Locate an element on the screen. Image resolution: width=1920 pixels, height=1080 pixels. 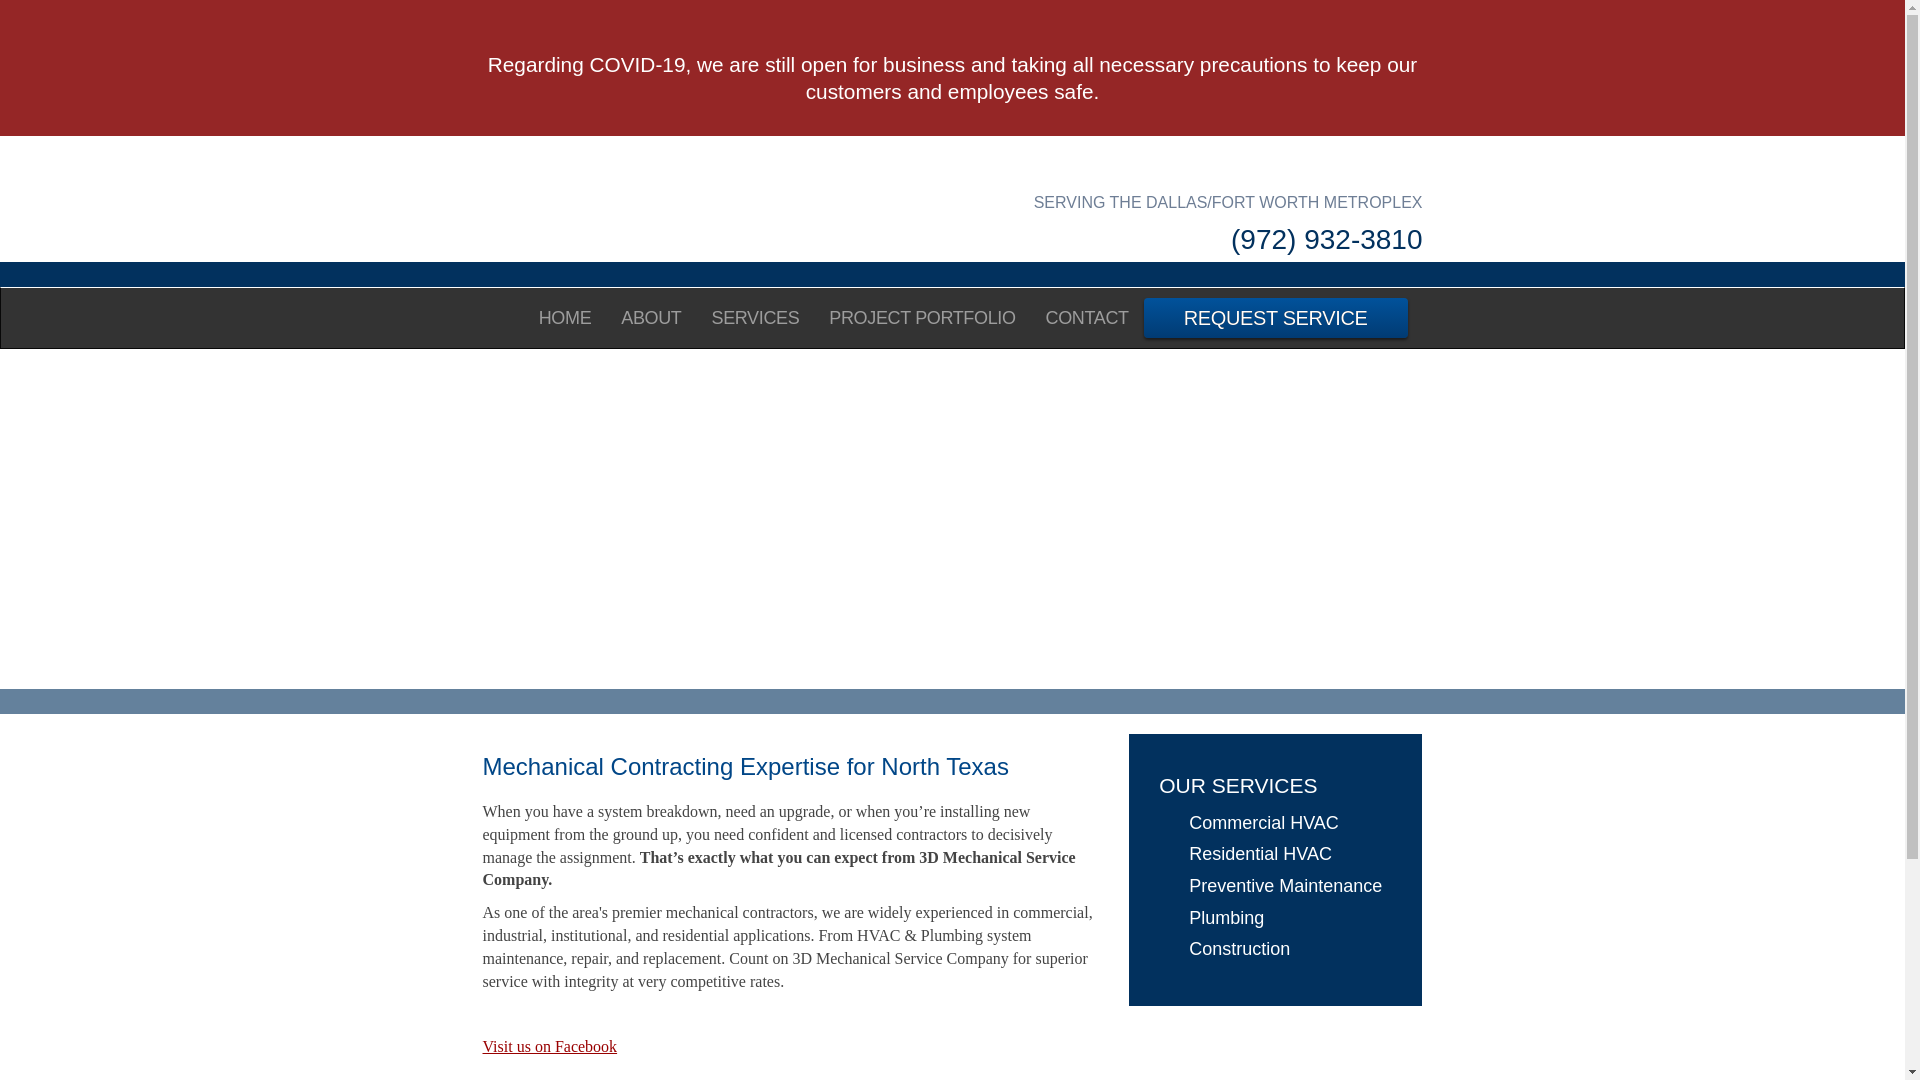
(972) 932-3810 is located at coordinates (1196, 238).